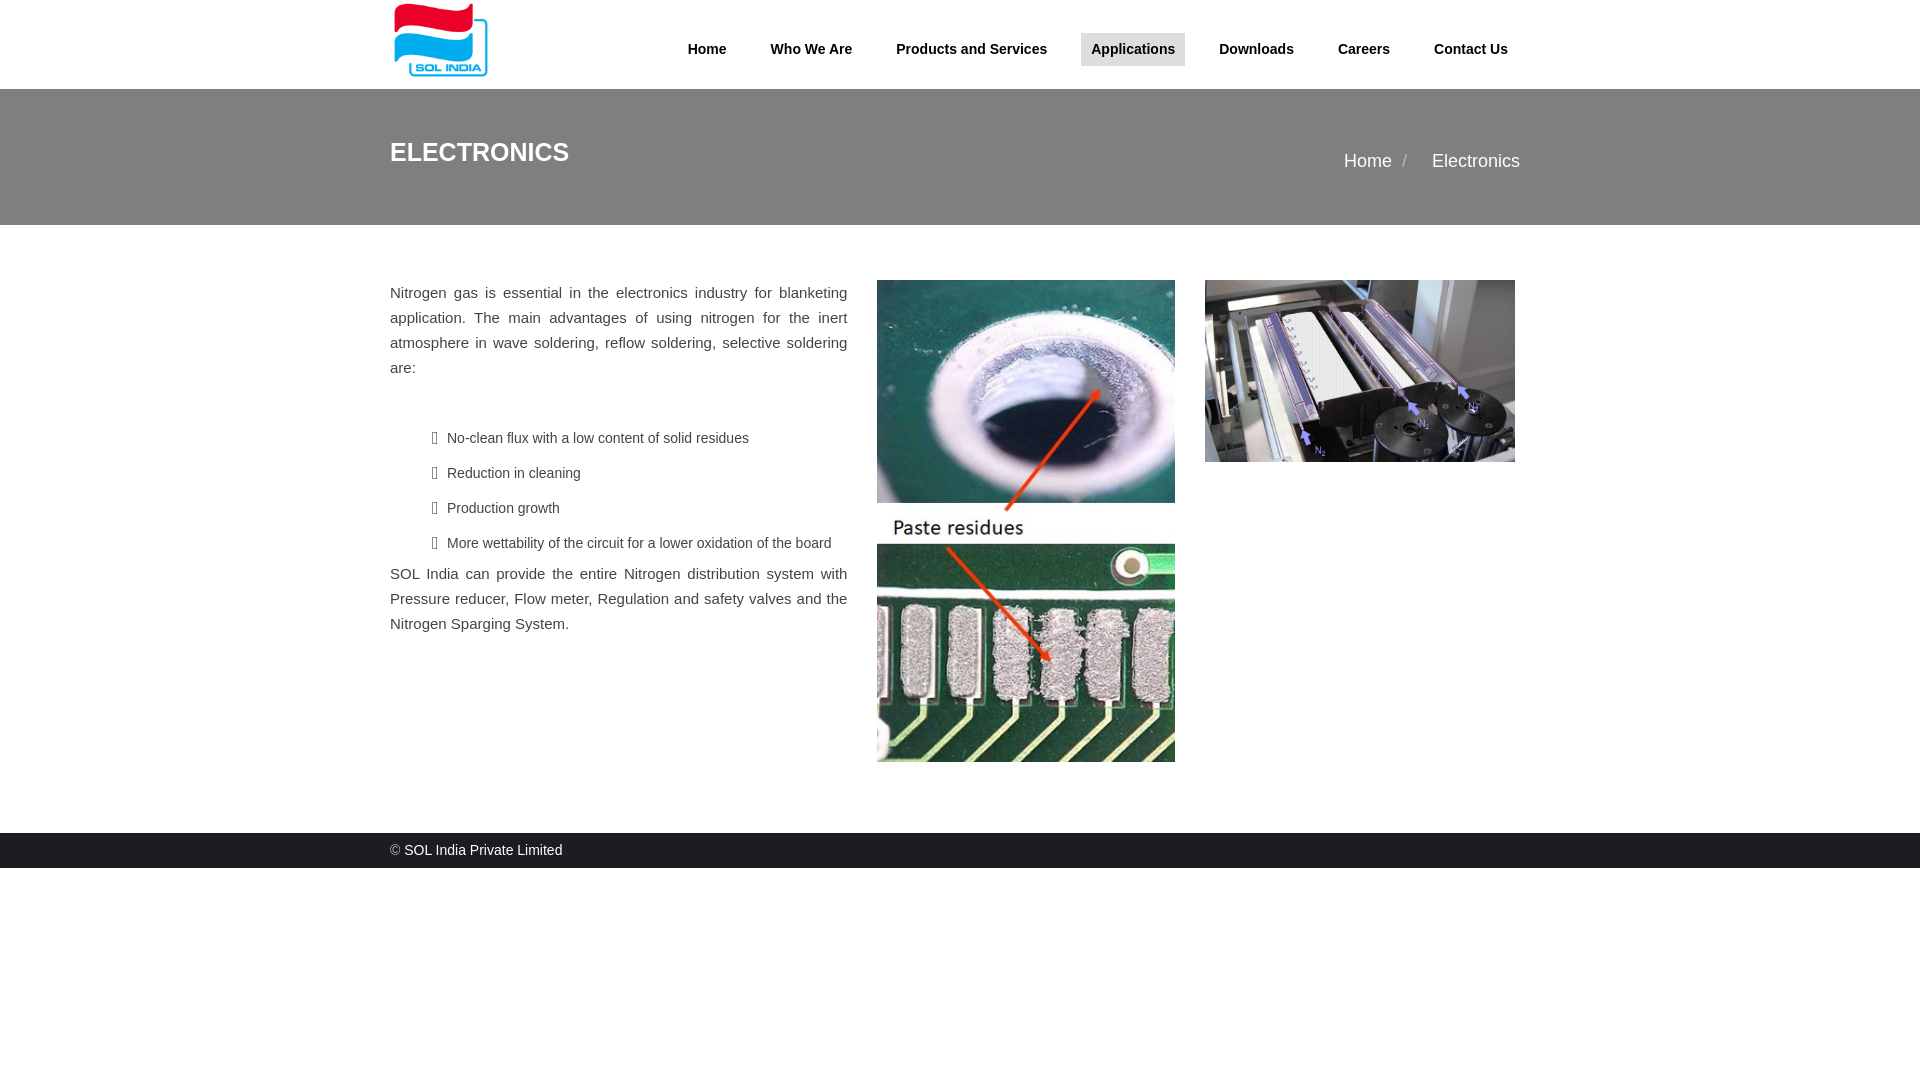 The width and height of the screenshot is (1920, 1080). I want to click on Electronics 1, so click(1025, 520).